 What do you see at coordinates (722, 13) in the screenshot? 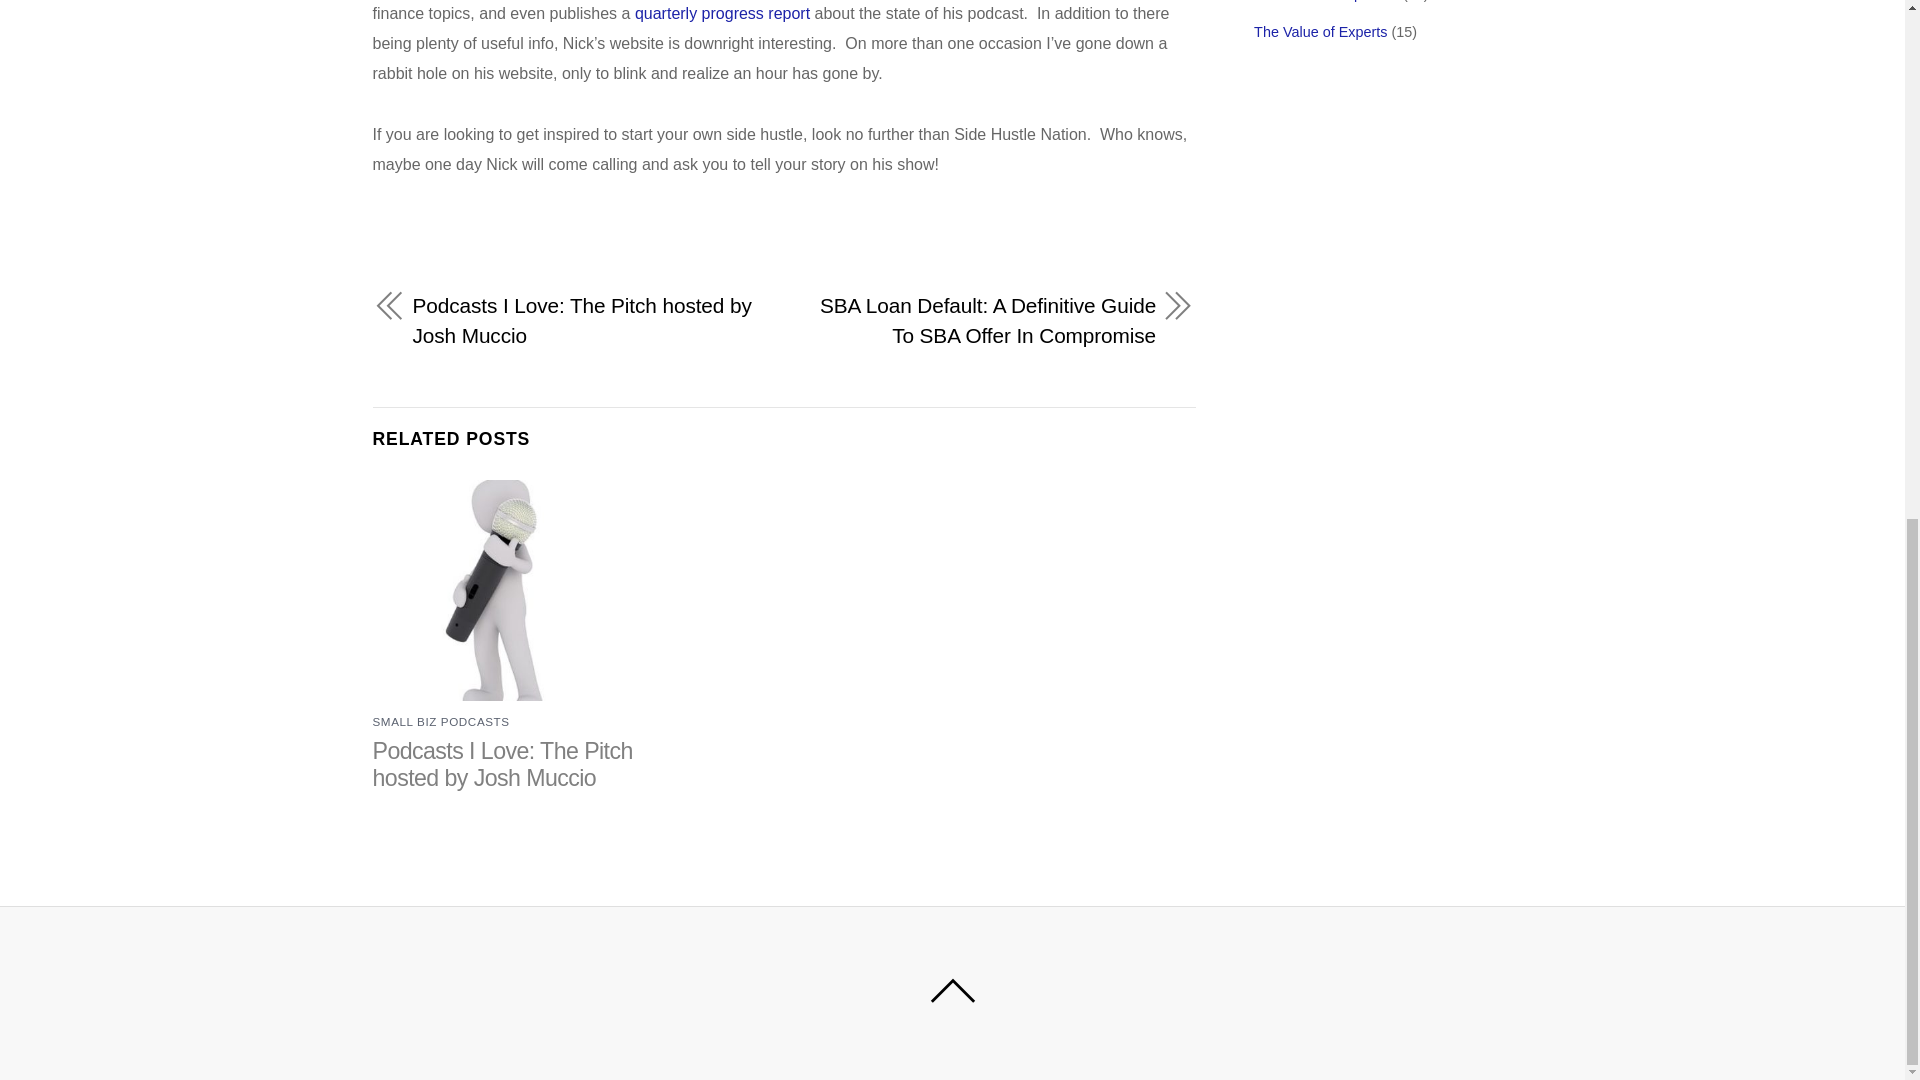
I see `quarterly progress report` at bounding box center [722, 13].